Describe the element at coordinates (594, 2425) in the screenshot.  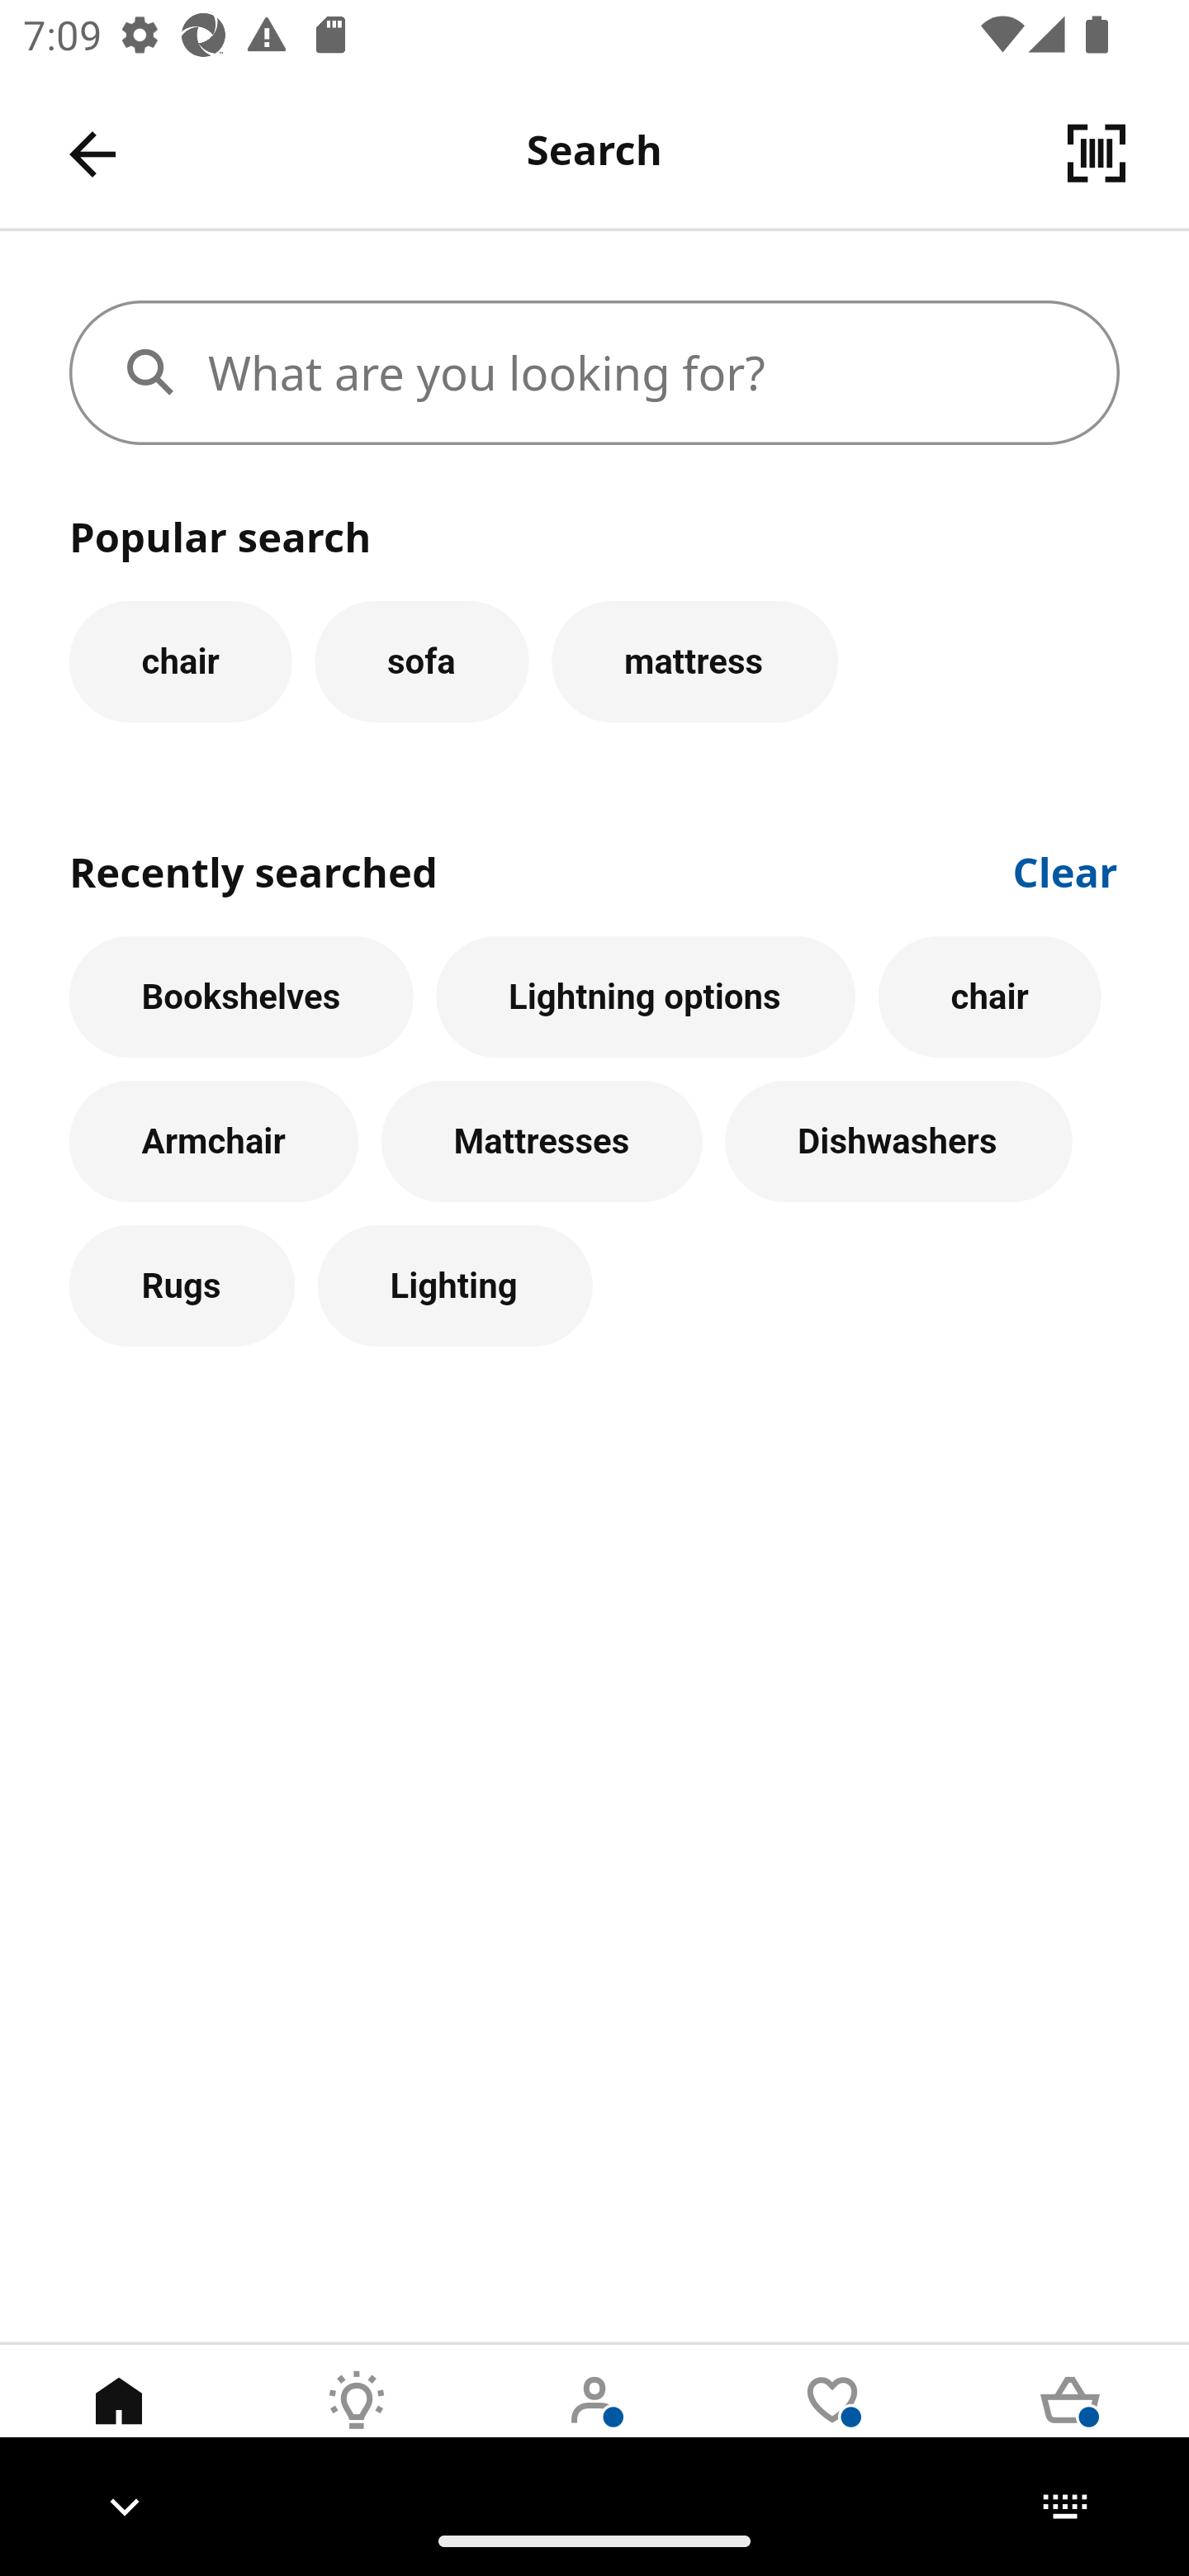
I see `User
Tab 3 of 5` at that location.